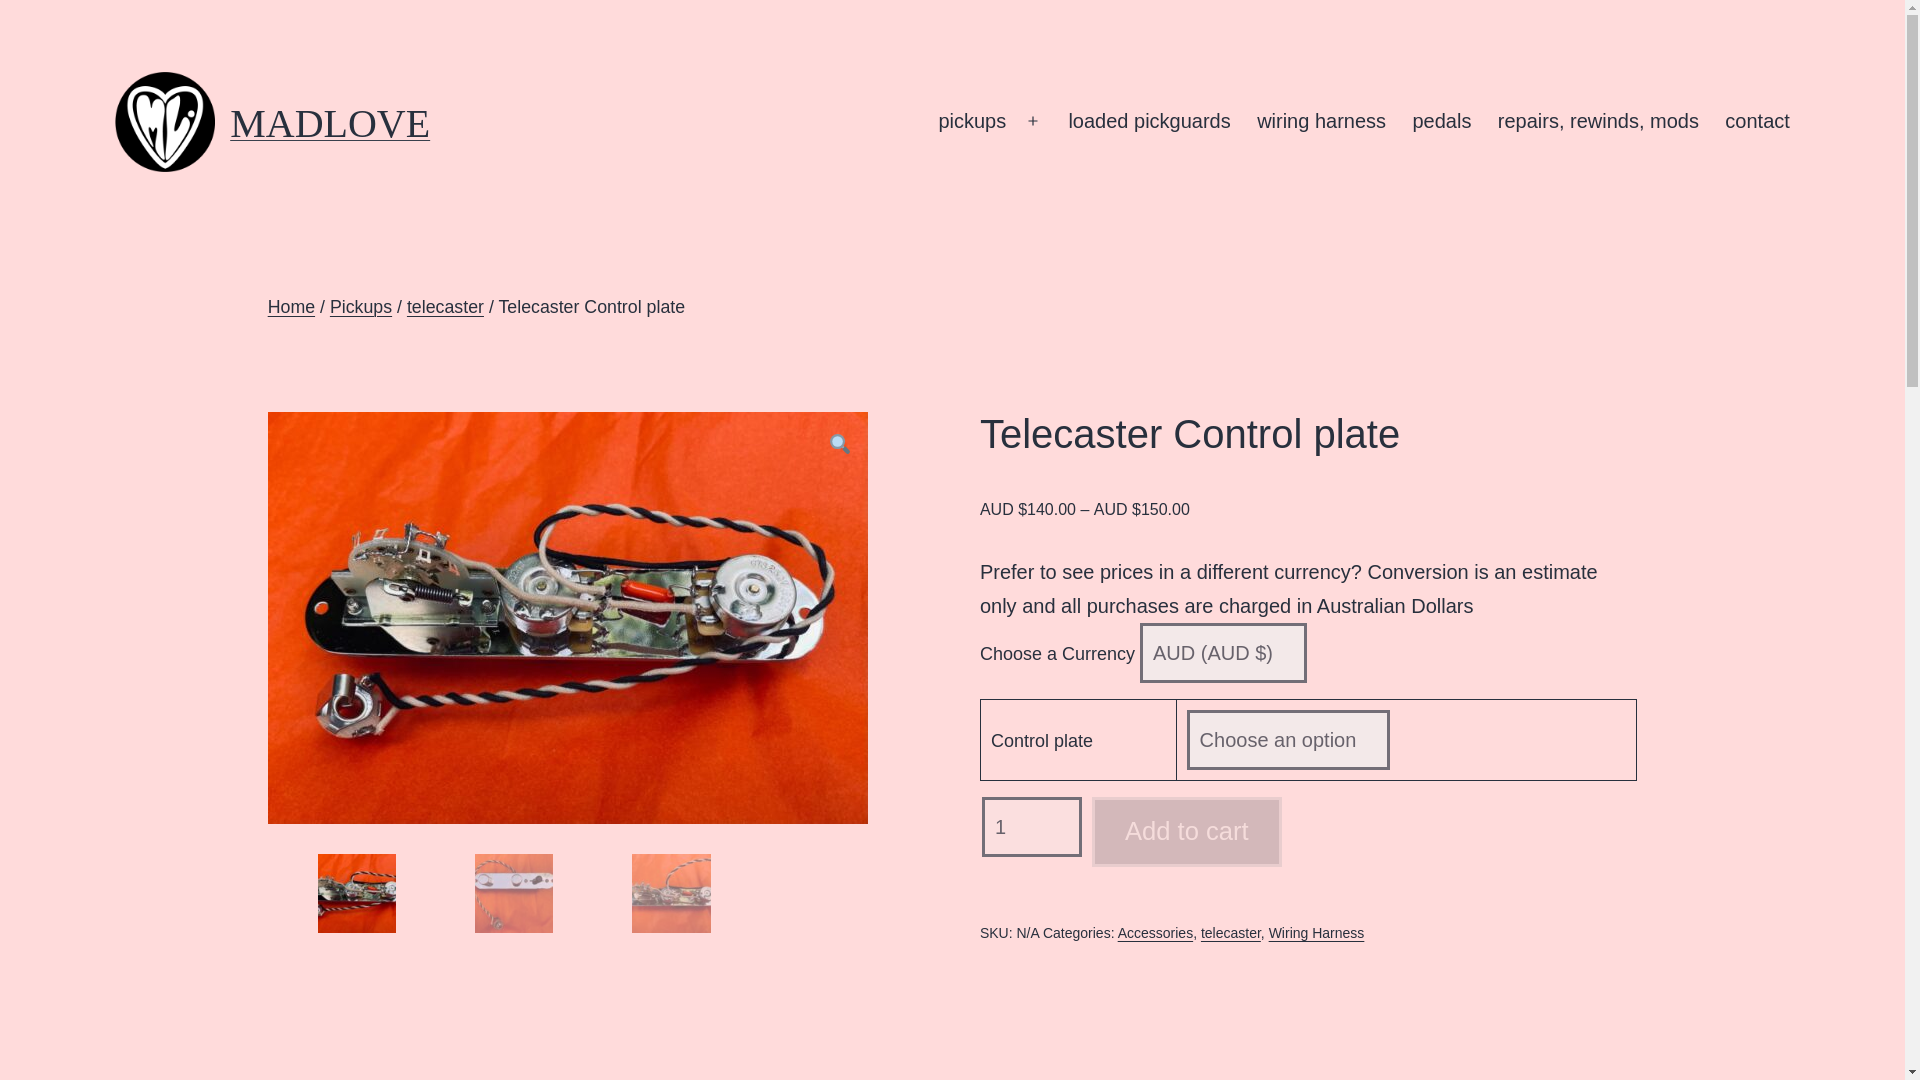 This screenshot has height=1080, width=1920. What do you see at coordinates (1317, 932) in the screenshot?
I see `Wiring Harness` at bounding box center [1317, 932].